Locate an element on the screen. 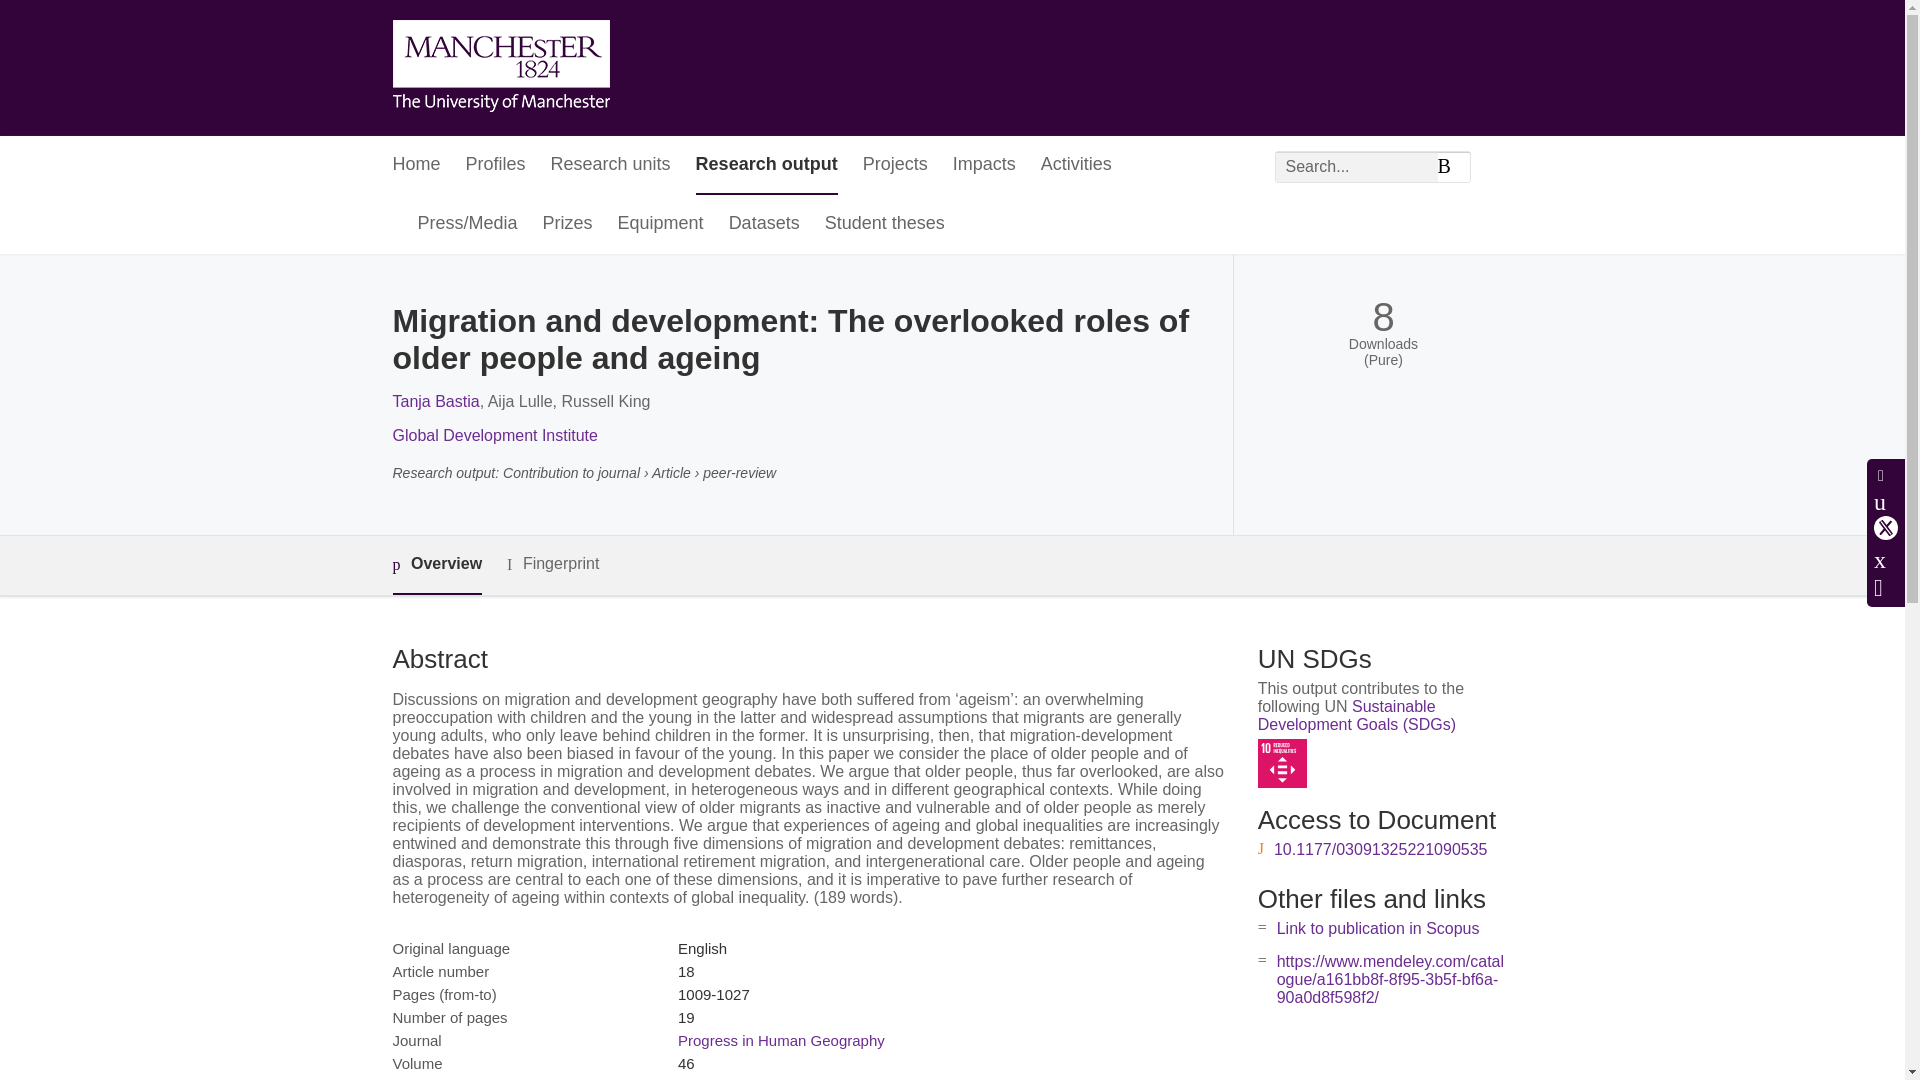 This screenshot has width=1920, height=1080. Activities is located at coordinates (1076, 166).